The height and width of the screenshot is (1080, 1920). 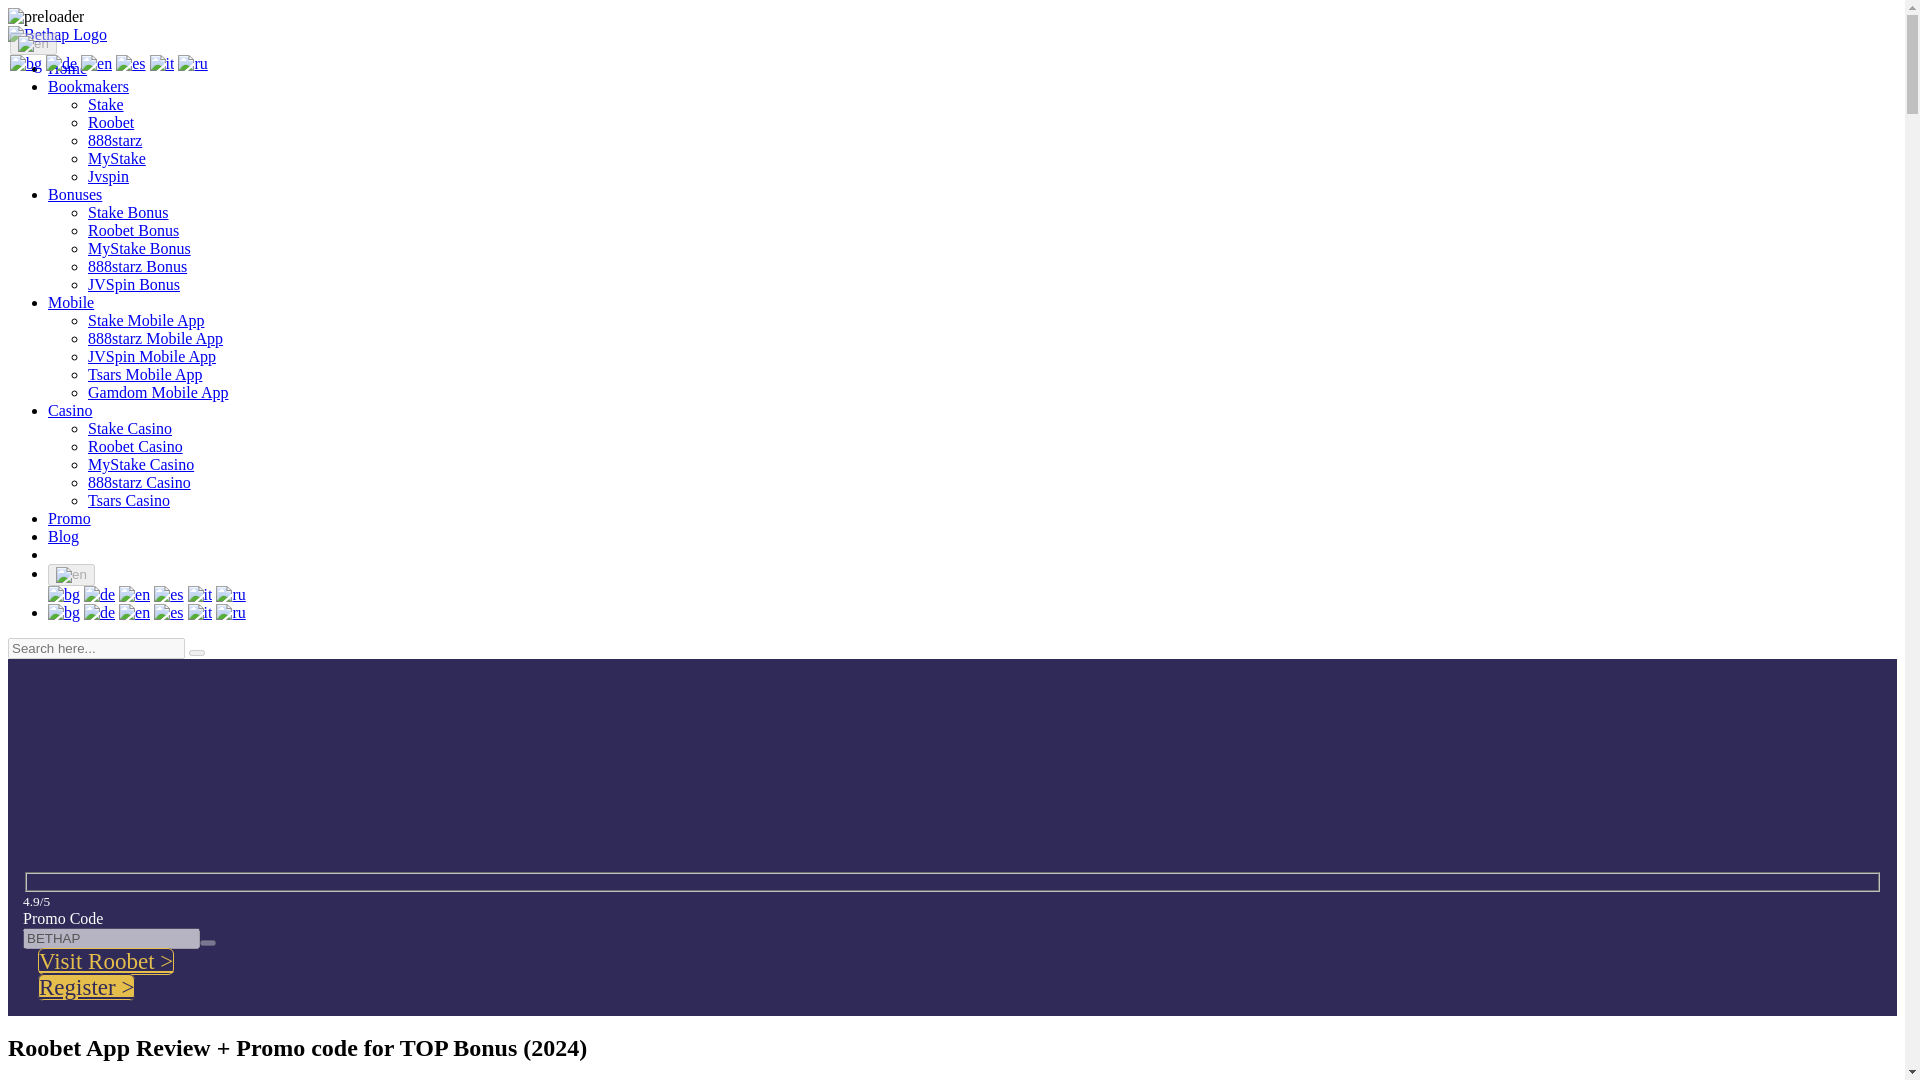 What do you see at coordinates (115, 140) in the screenshot?
I see `888starz` at bounding box center [115, 140].